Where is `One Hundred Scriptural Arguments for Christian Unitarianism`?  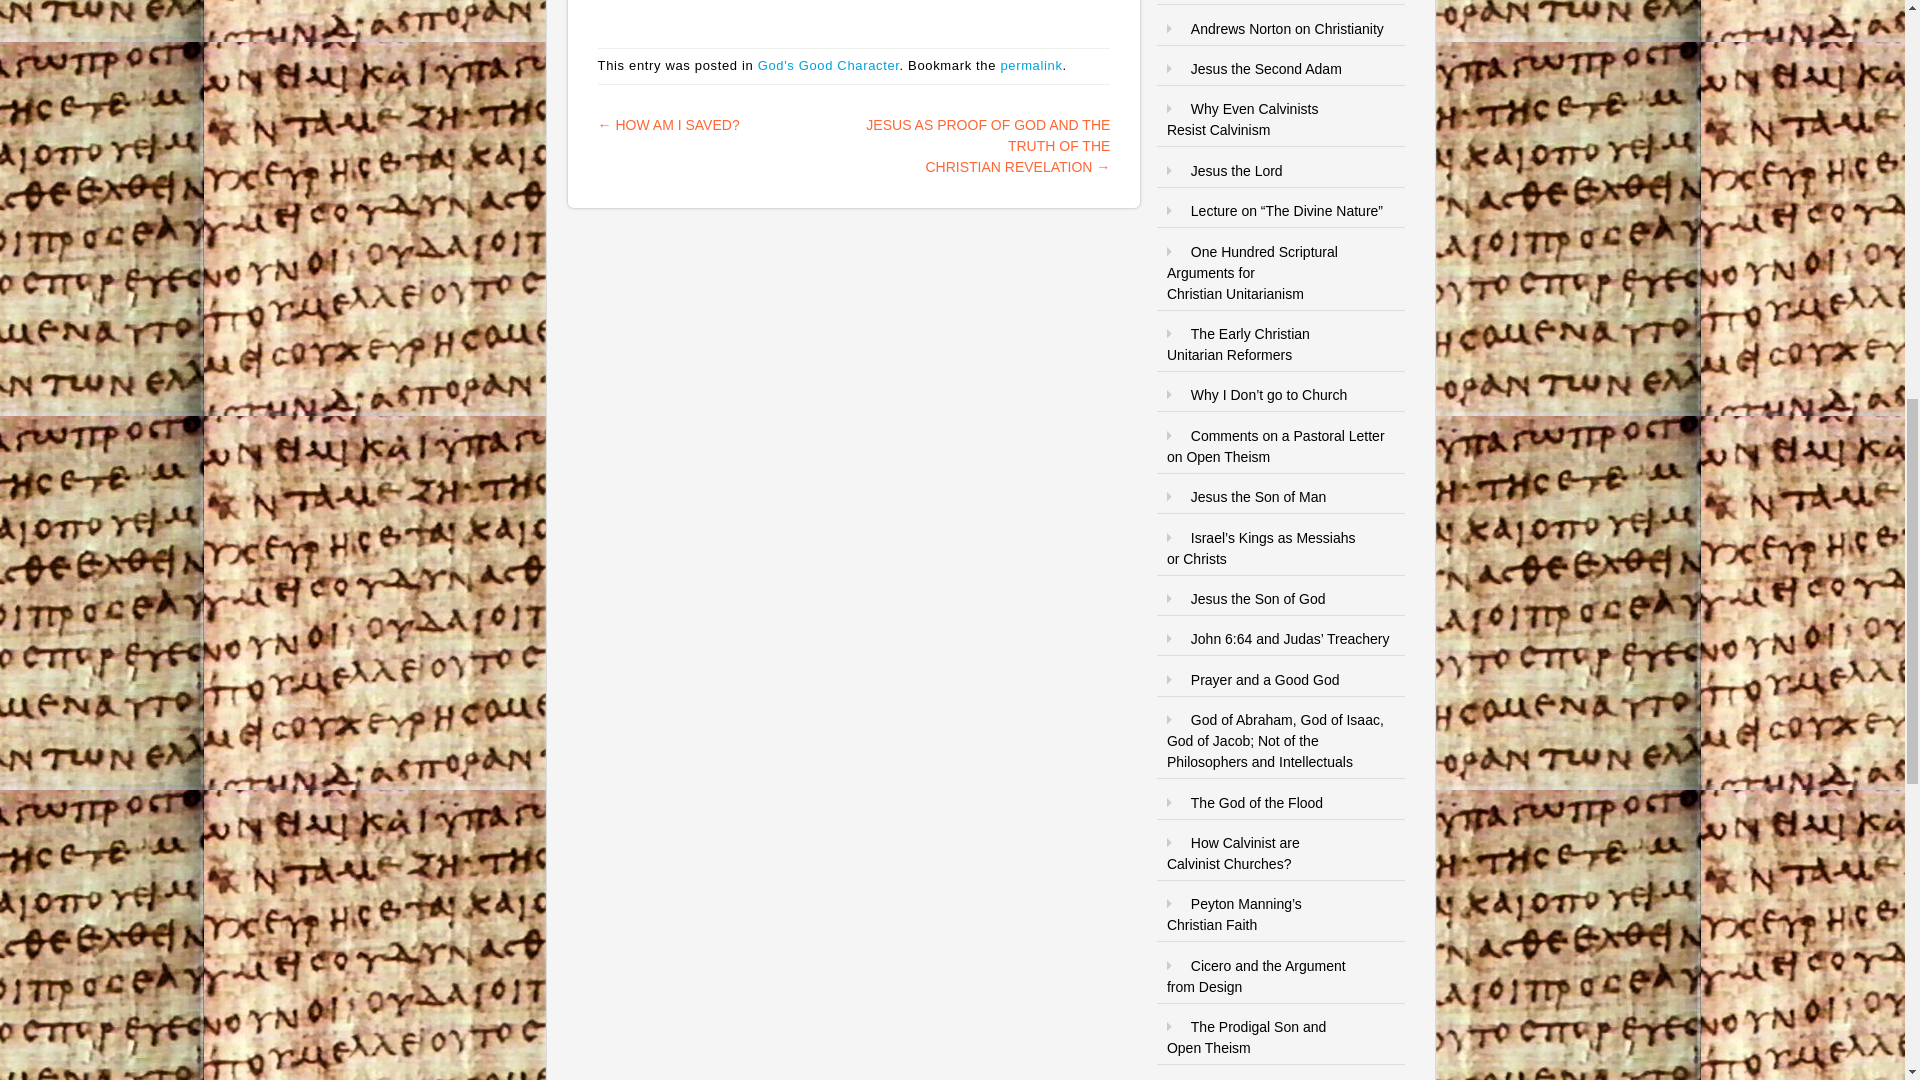 One Hundred Scriptural Arguments for Christian Unitarianism is located at coordinates (1252, 273).